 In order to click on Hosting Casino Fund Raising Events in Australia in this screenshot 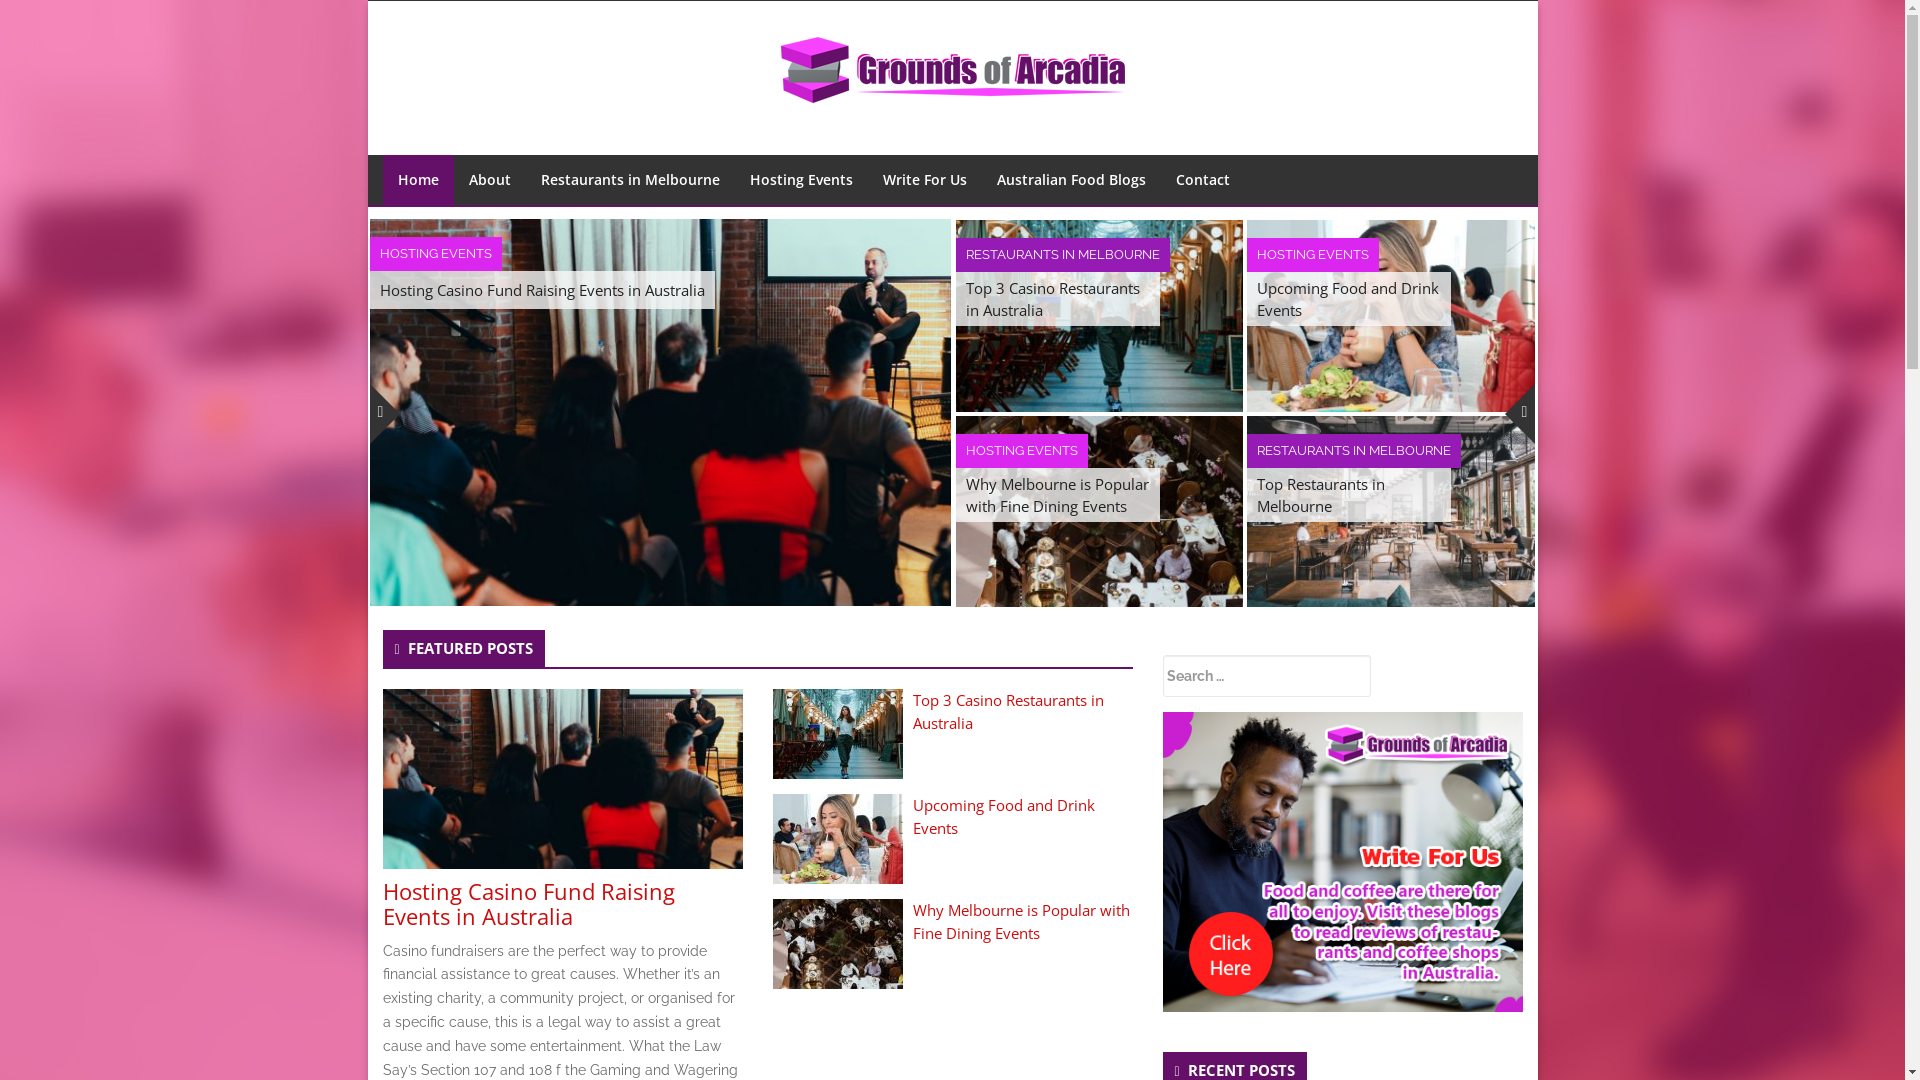, I will do `click(542, 290)`.